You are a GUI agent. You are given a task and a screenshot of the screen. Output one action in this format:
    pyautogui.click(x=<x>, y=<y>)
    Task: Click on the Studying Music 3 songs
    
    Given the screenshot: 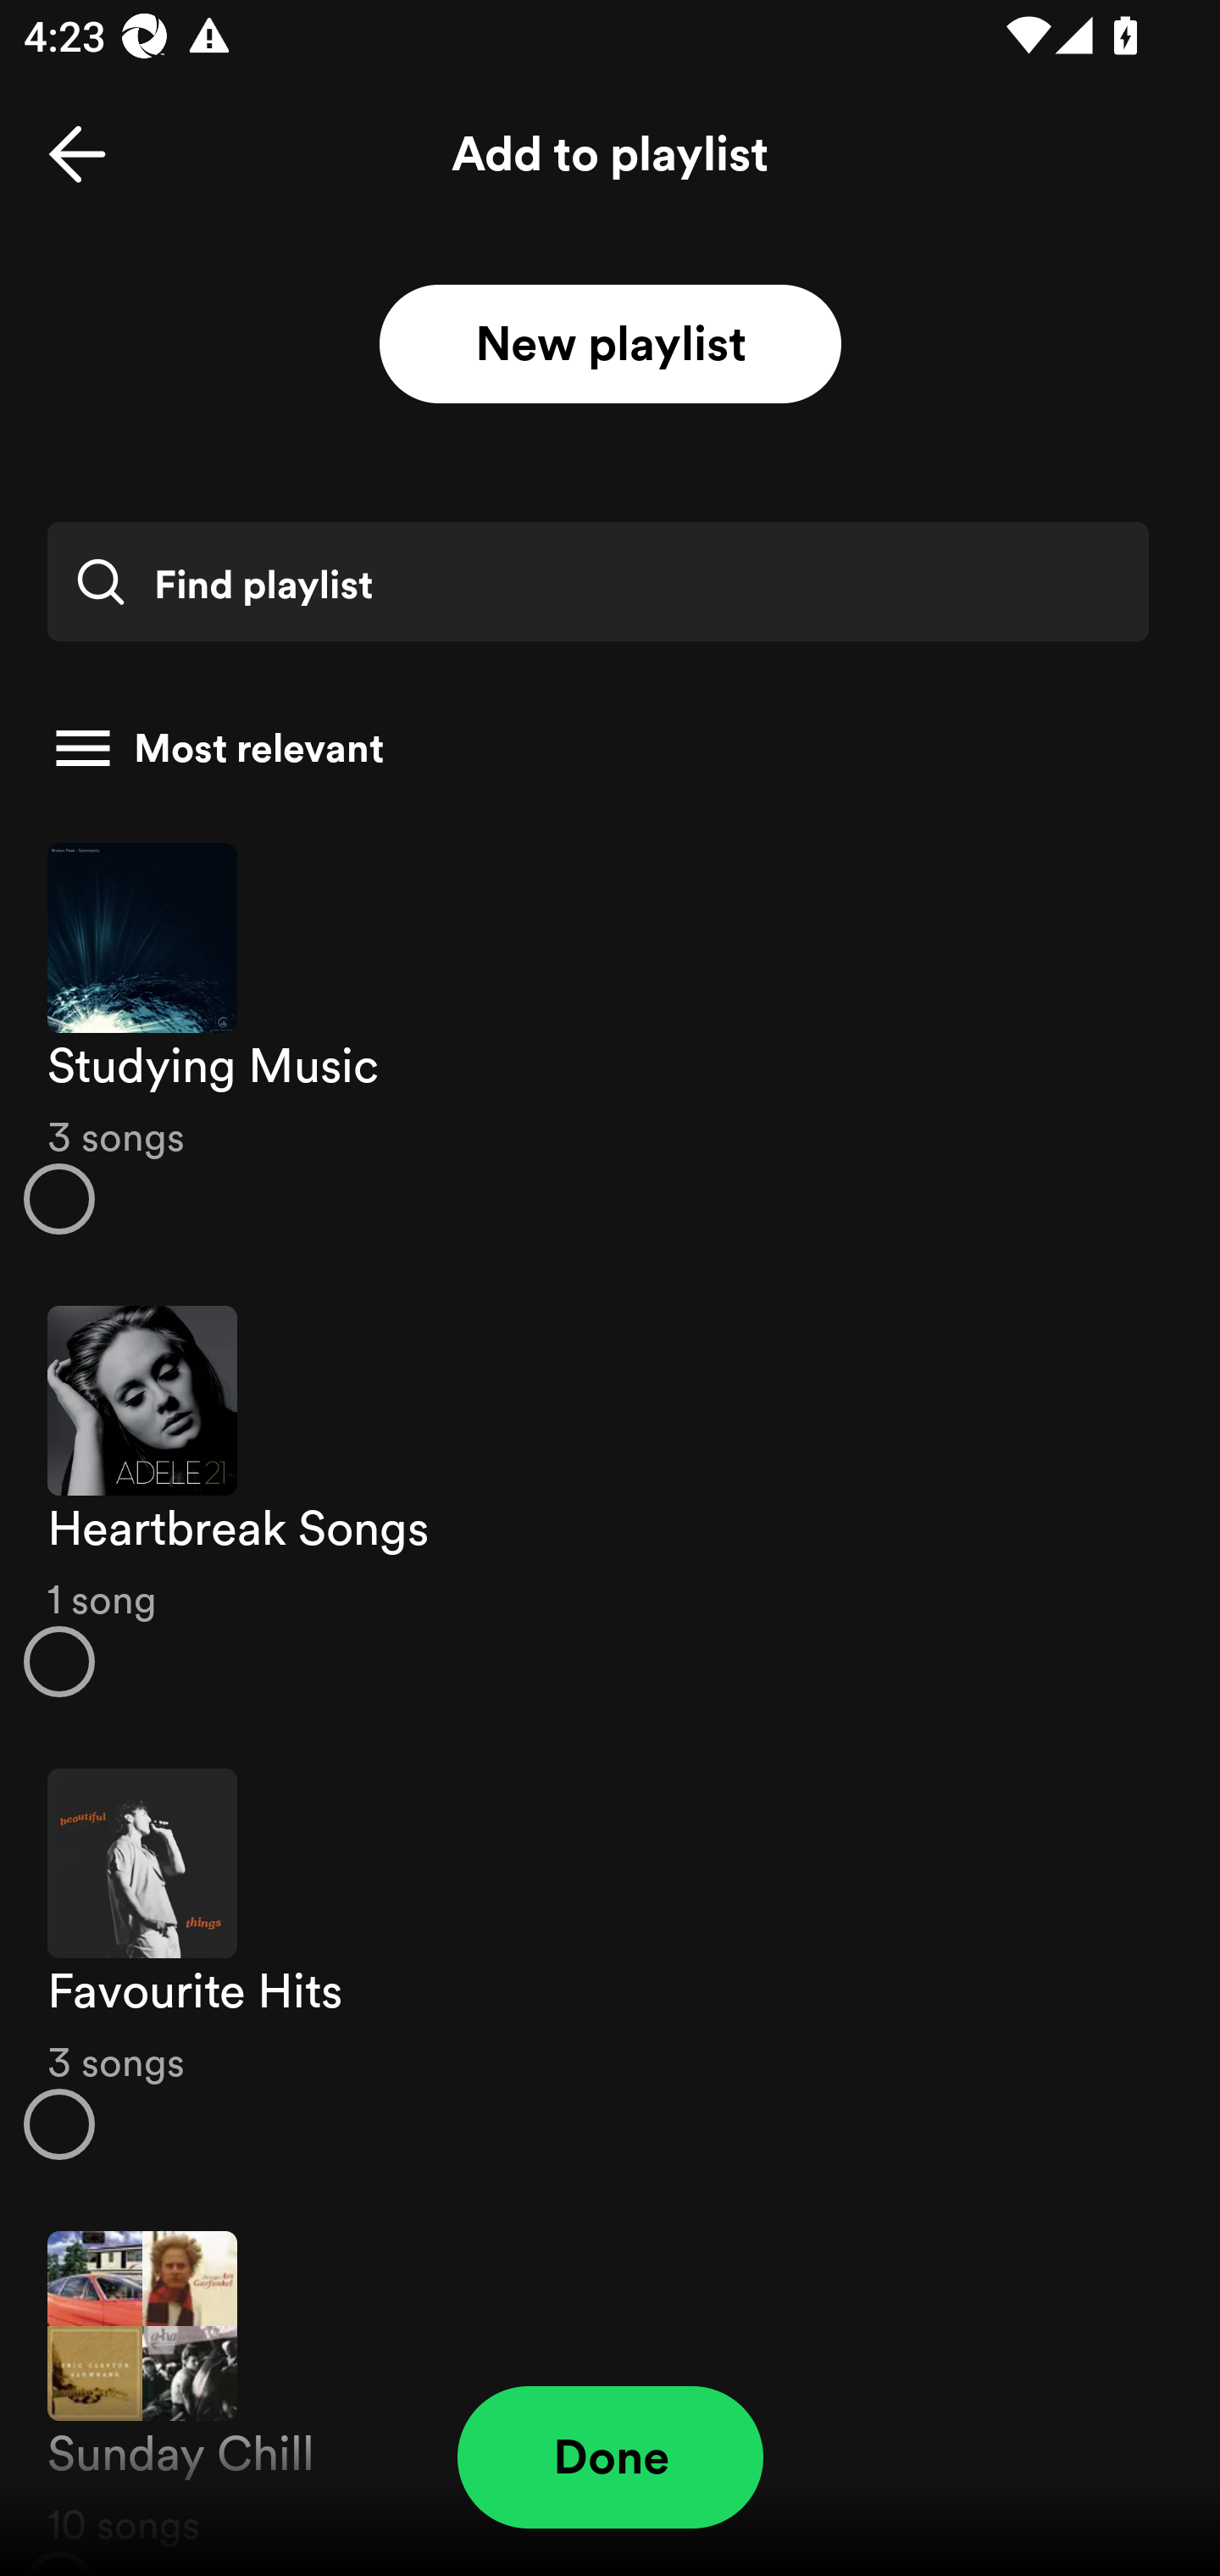 What is the action you would take?
    pyautogui.click(x=610, y=1037)
    